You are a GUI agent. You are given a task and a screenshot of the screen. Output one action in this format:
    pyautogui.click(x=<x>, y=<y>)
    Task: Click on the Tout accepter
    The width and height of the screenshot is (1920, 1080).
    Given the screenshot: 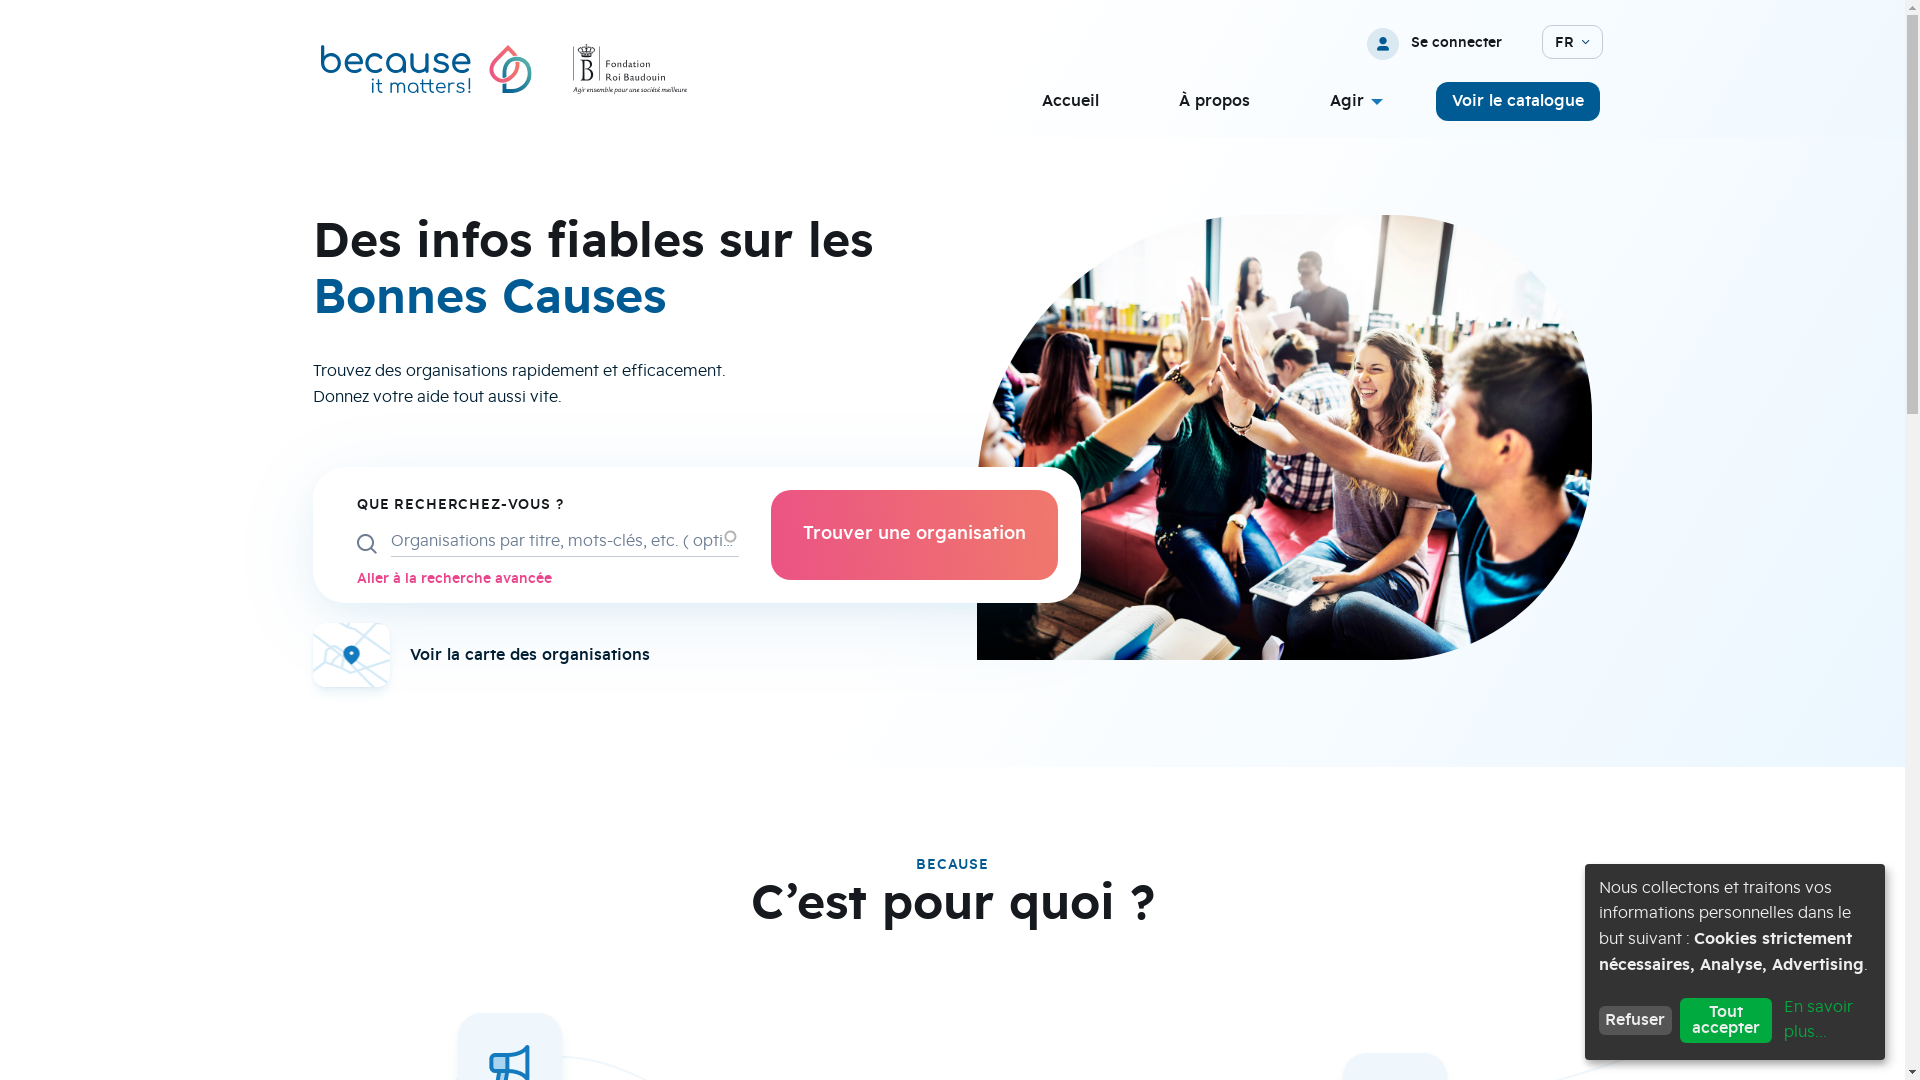 What is the action you would take?
    pyautogui.click(x=1726, y=1020)
    